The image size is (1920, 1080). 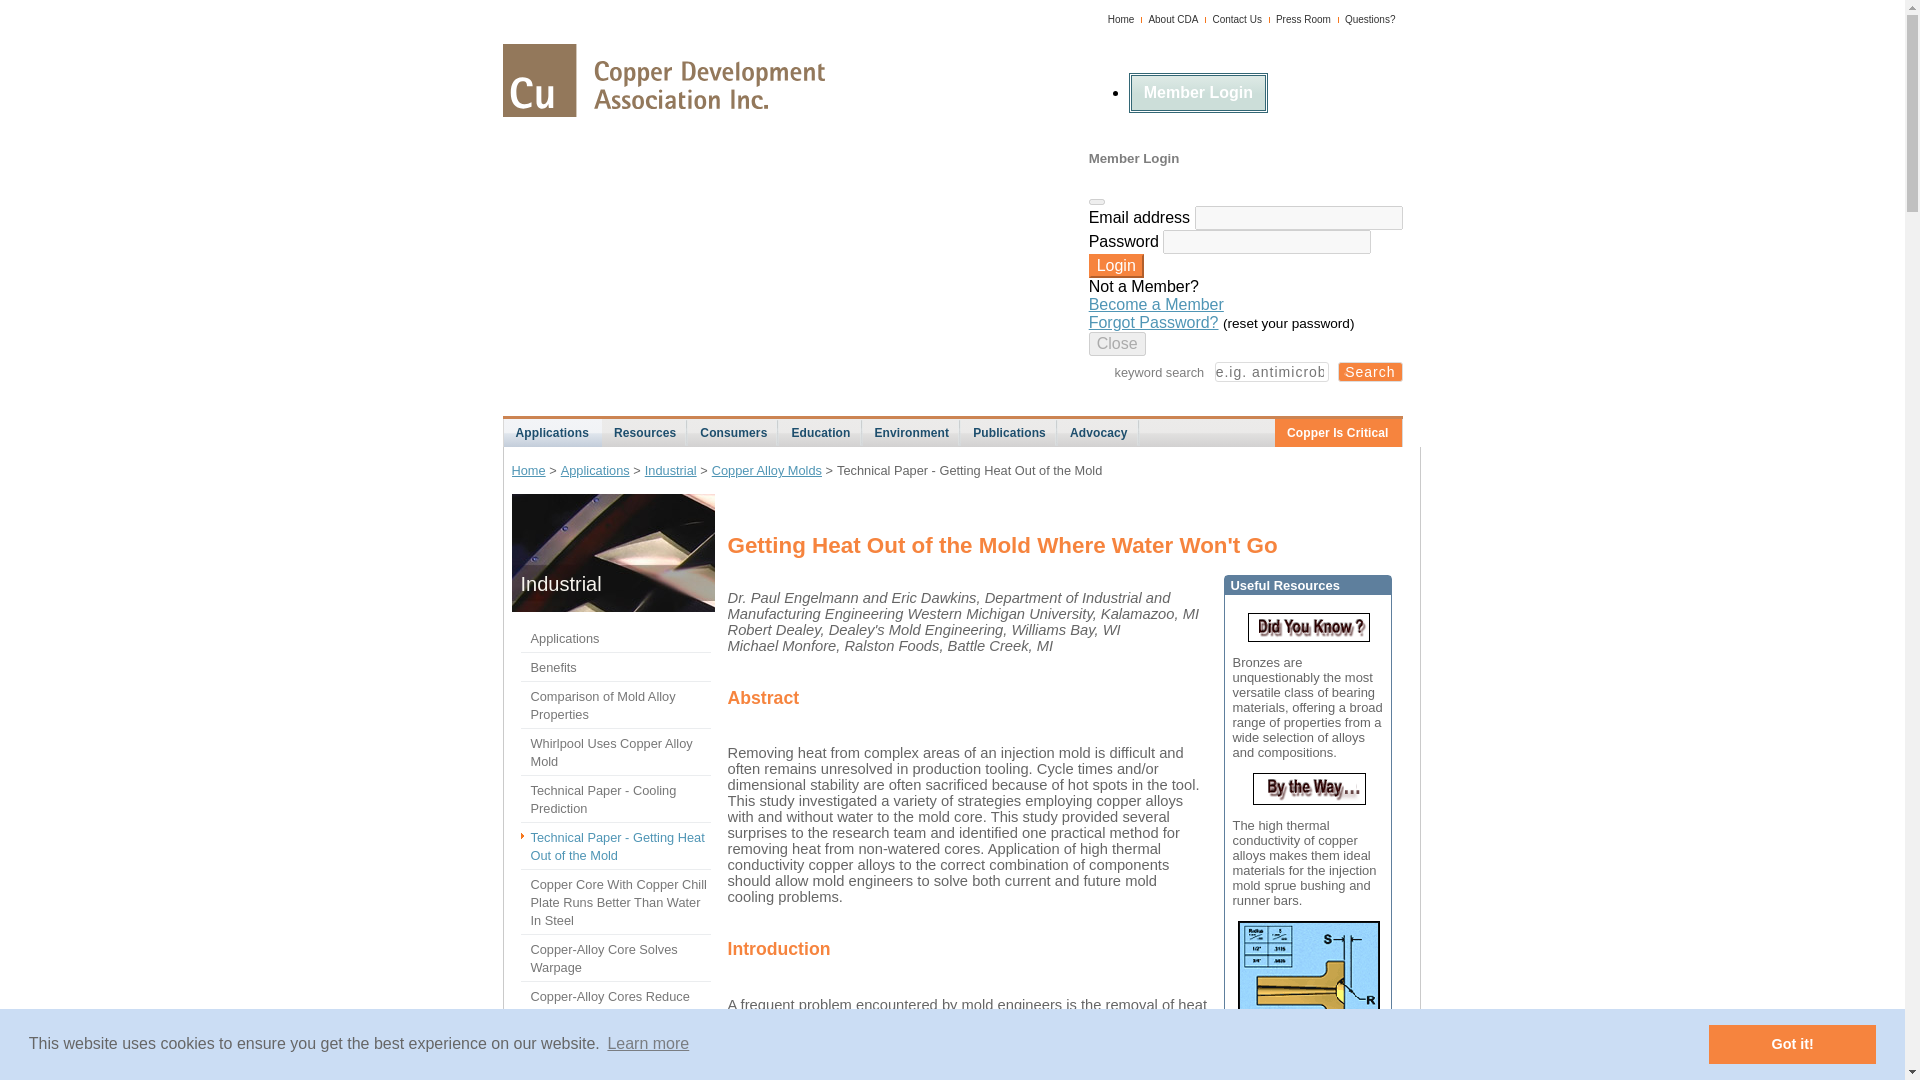 I want to click on Copper and Copper-related resources, so click(x=644, y=433).